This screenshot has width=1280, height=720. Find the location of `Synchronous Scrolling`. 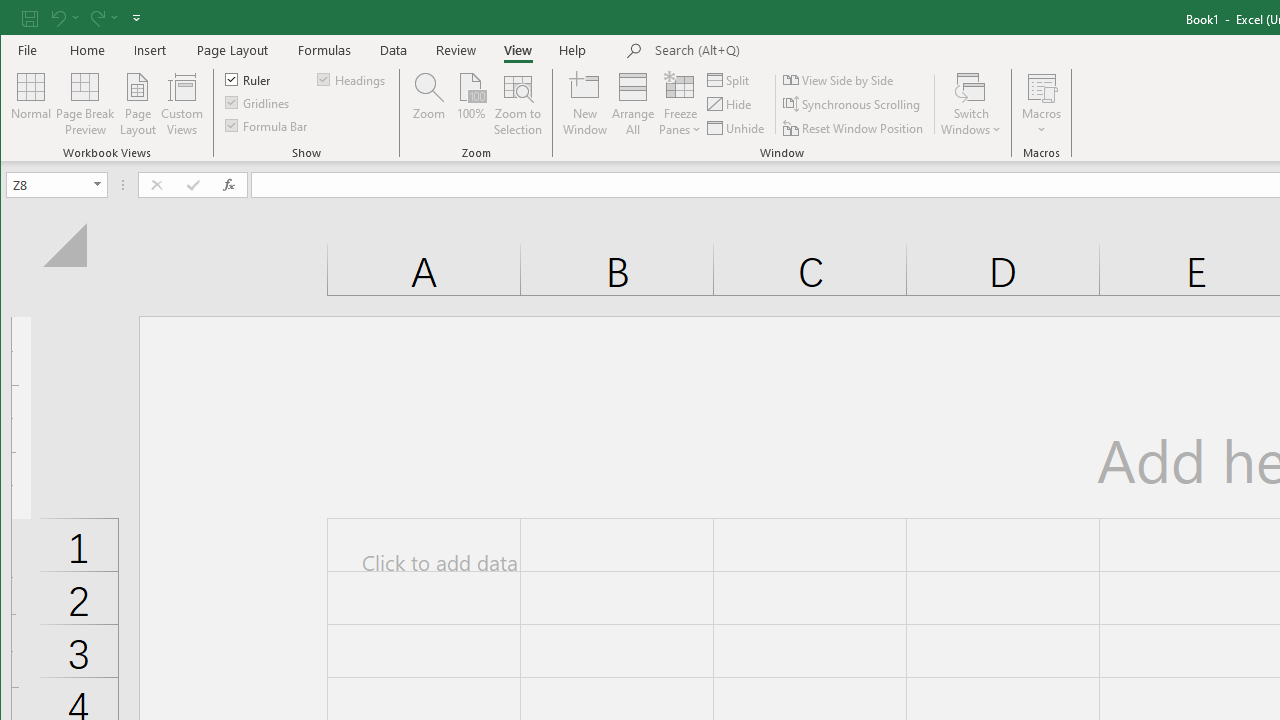

Synchronous Scrolling is located at coordinates (852, 104).